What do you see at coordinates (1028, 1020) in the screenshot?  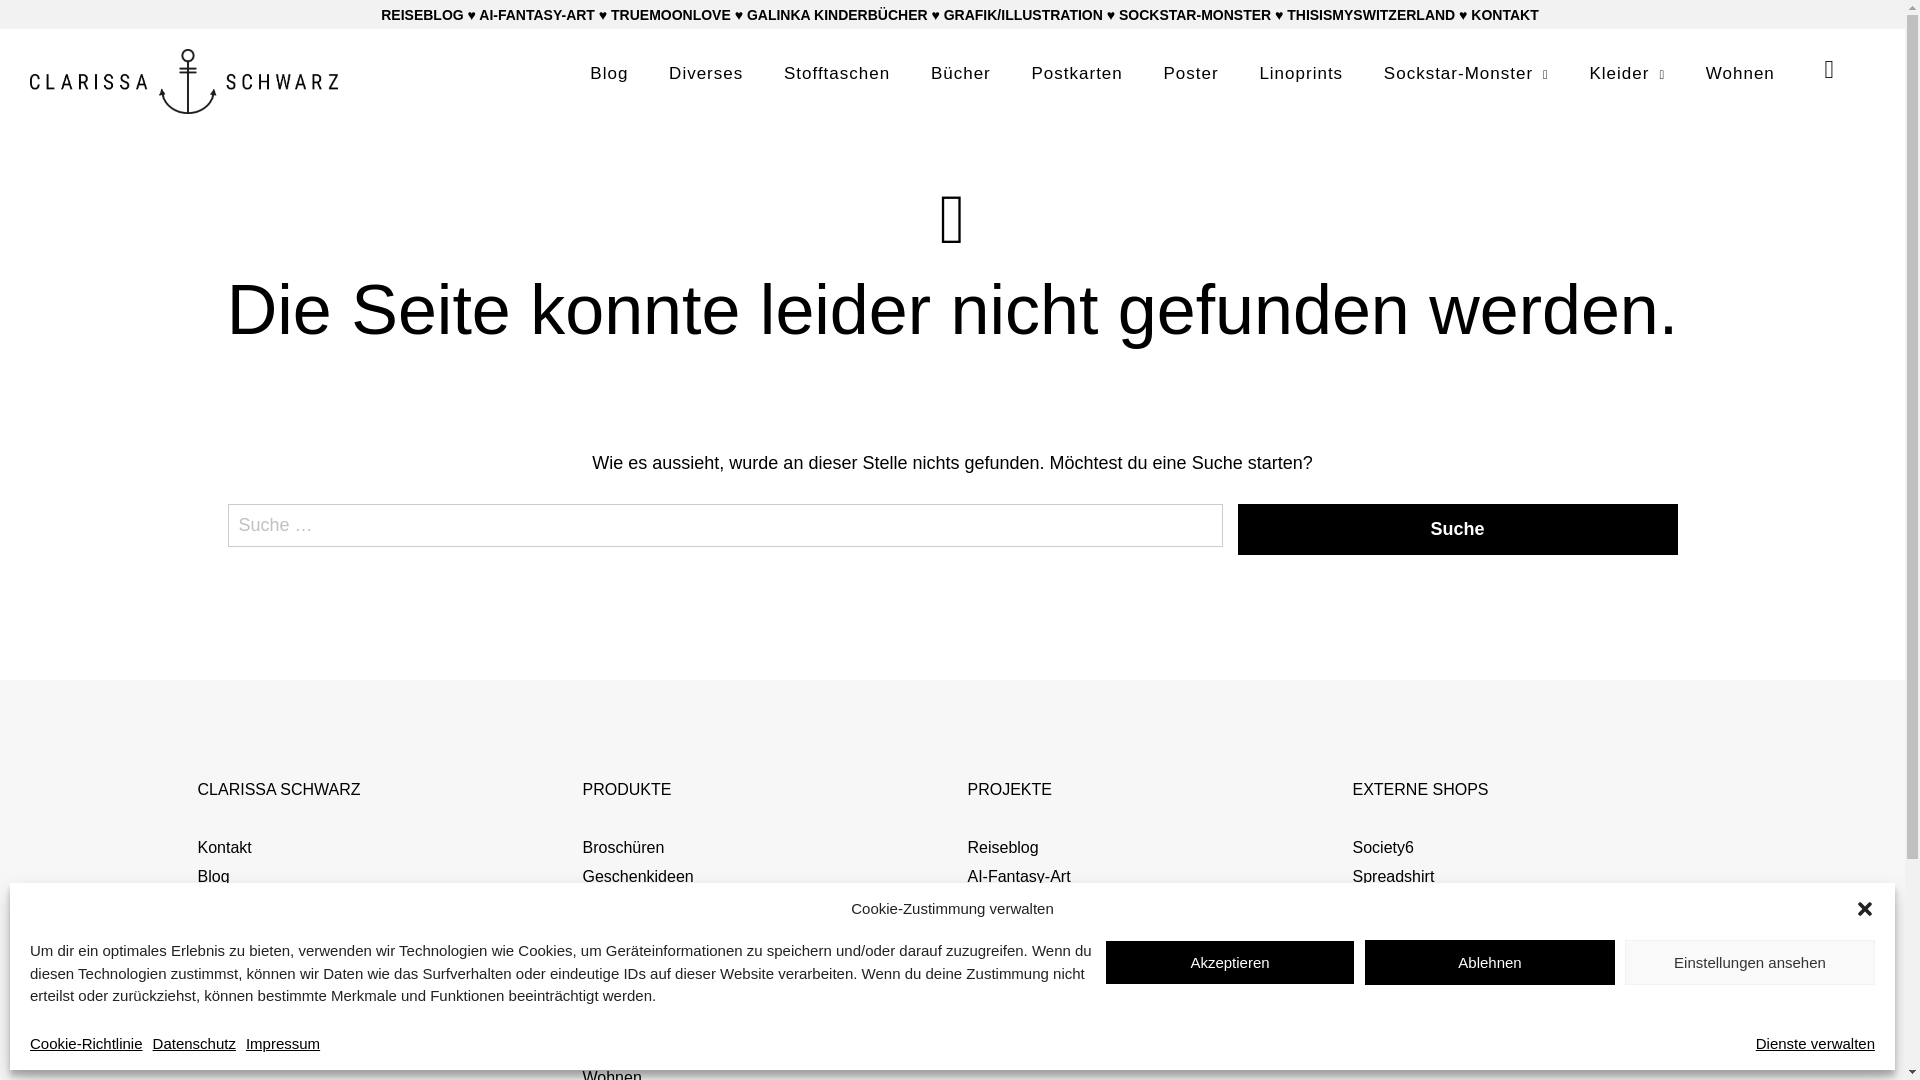 I see `Grafik/Illustration` at bounding box center [1028, 1020].